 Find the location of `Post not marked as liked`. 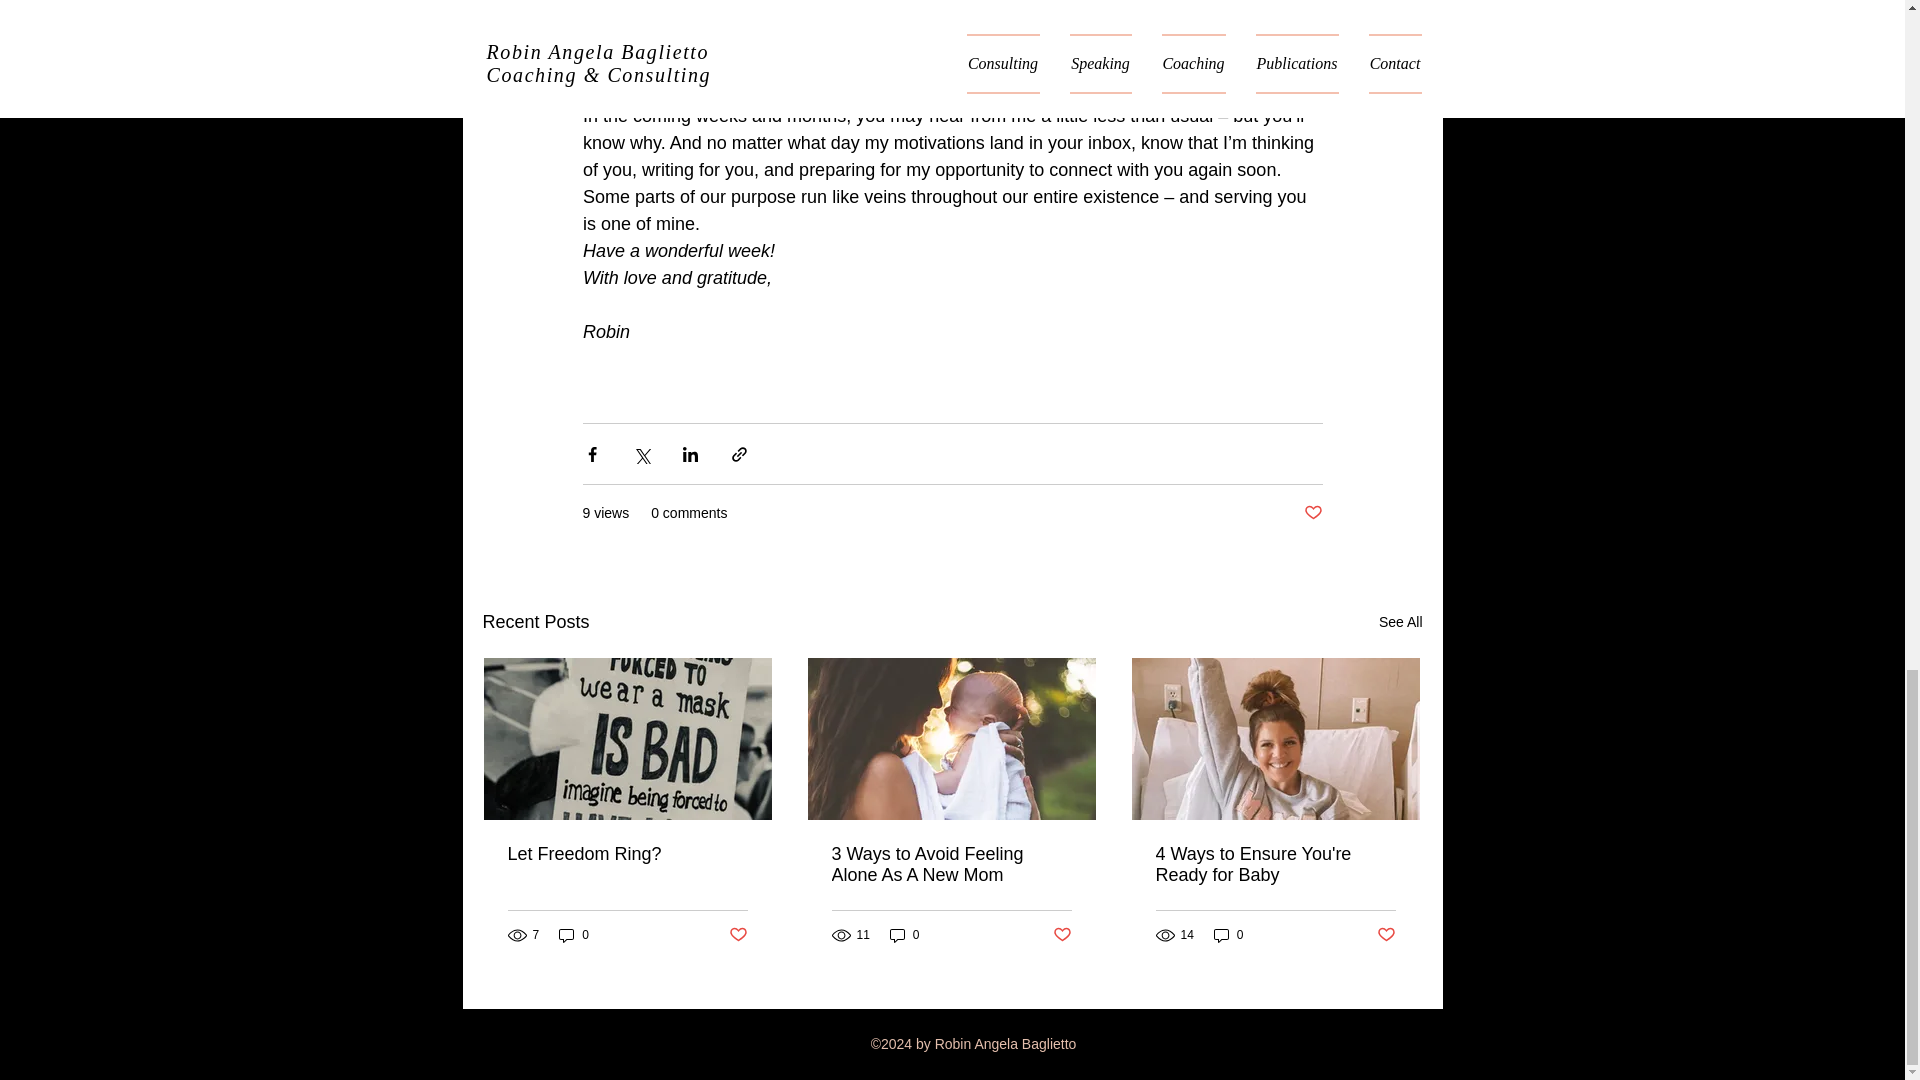

Post not marked as liked is located at coordinates (1312, 513).